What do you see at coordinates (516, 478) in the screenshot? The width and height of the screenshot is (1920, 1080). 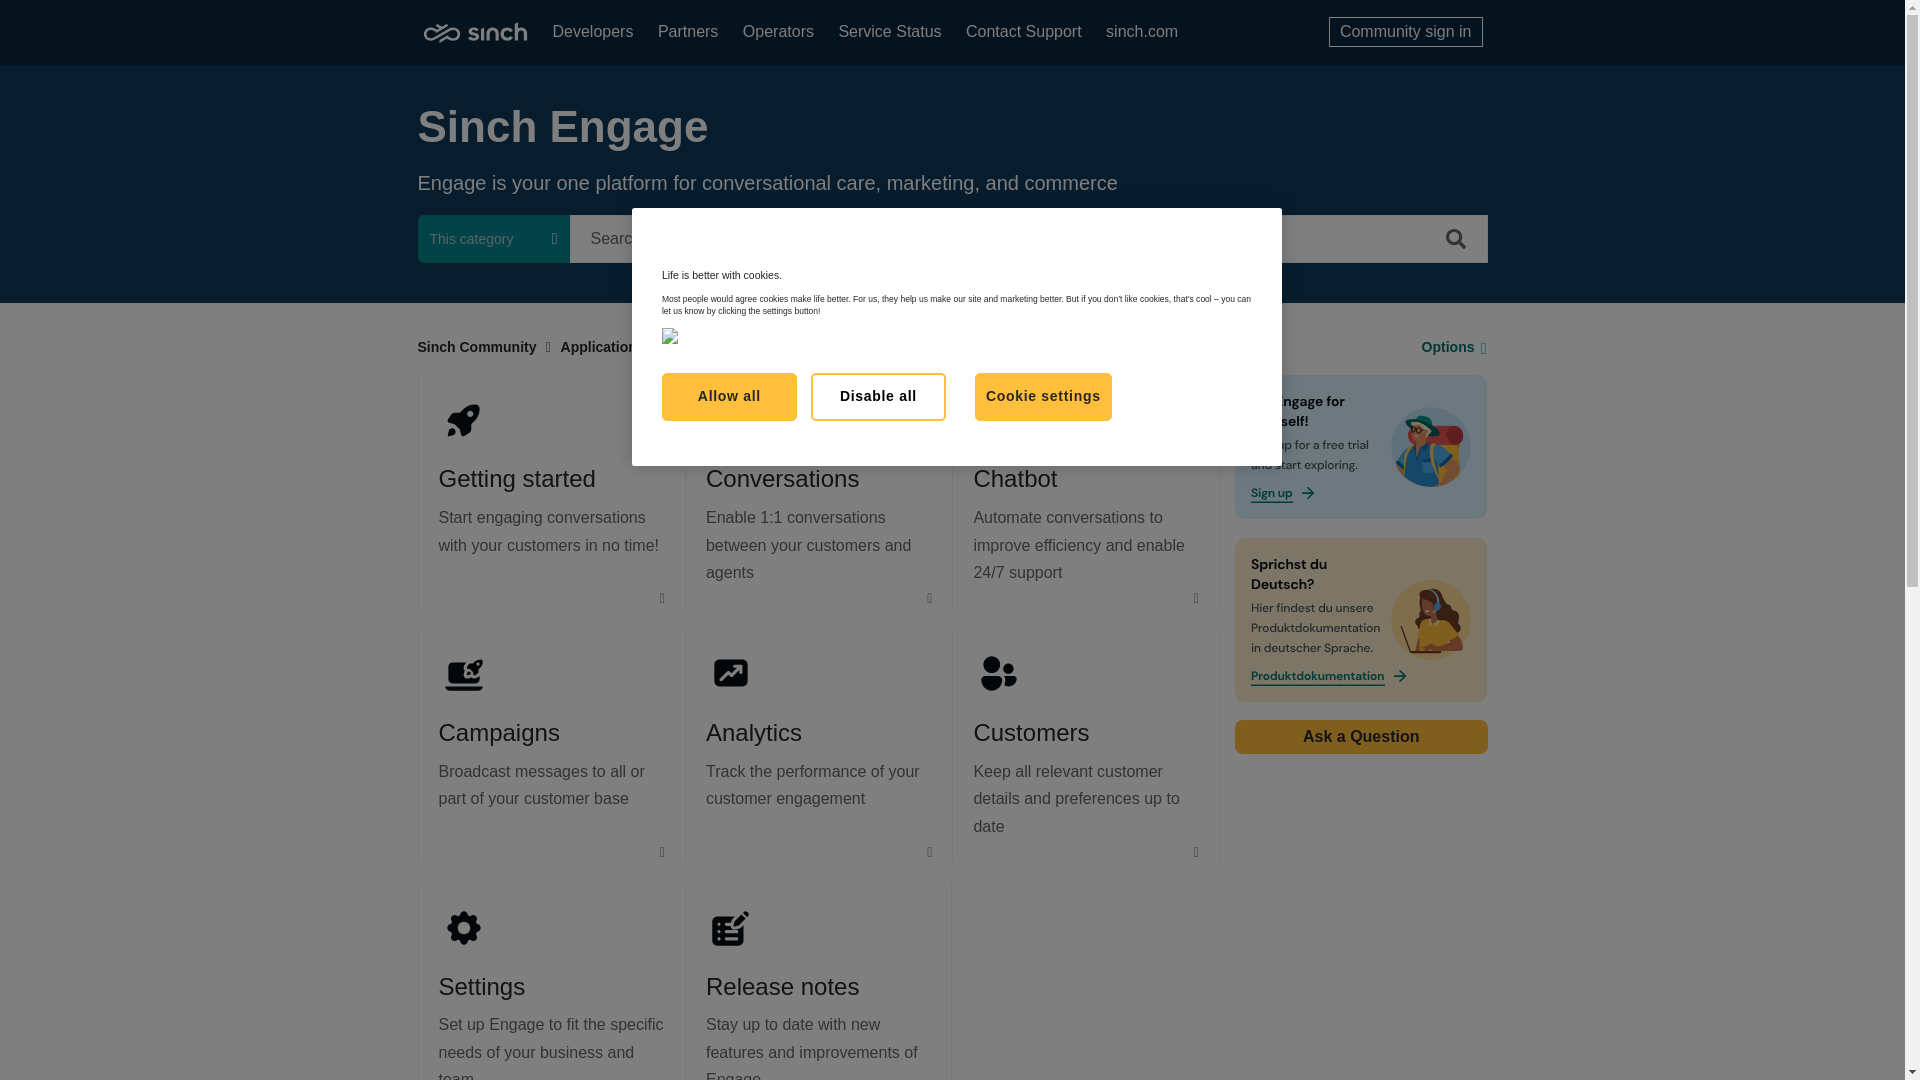 I see `Getting started` at bounding box center [516, 478].